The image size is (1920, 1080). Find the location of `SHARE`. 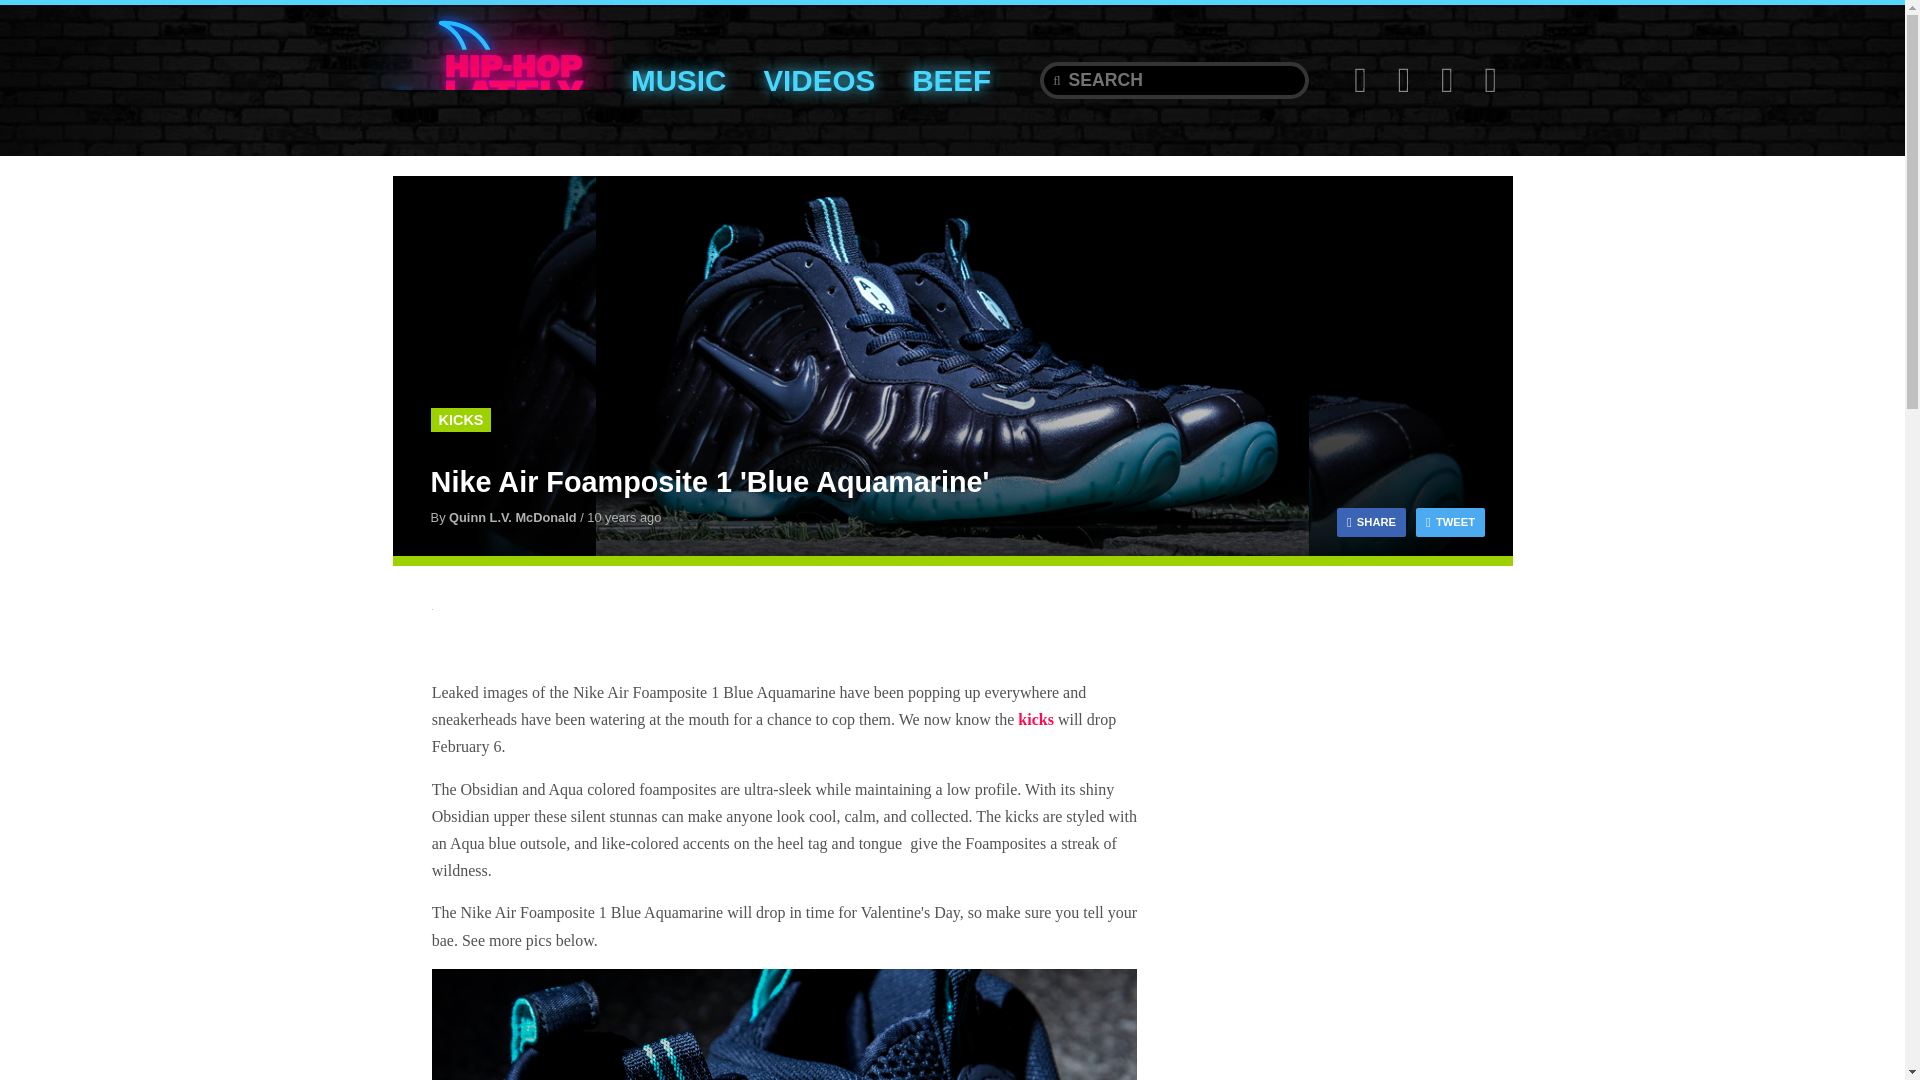

SHARE is located at coordinates (1370, 522).